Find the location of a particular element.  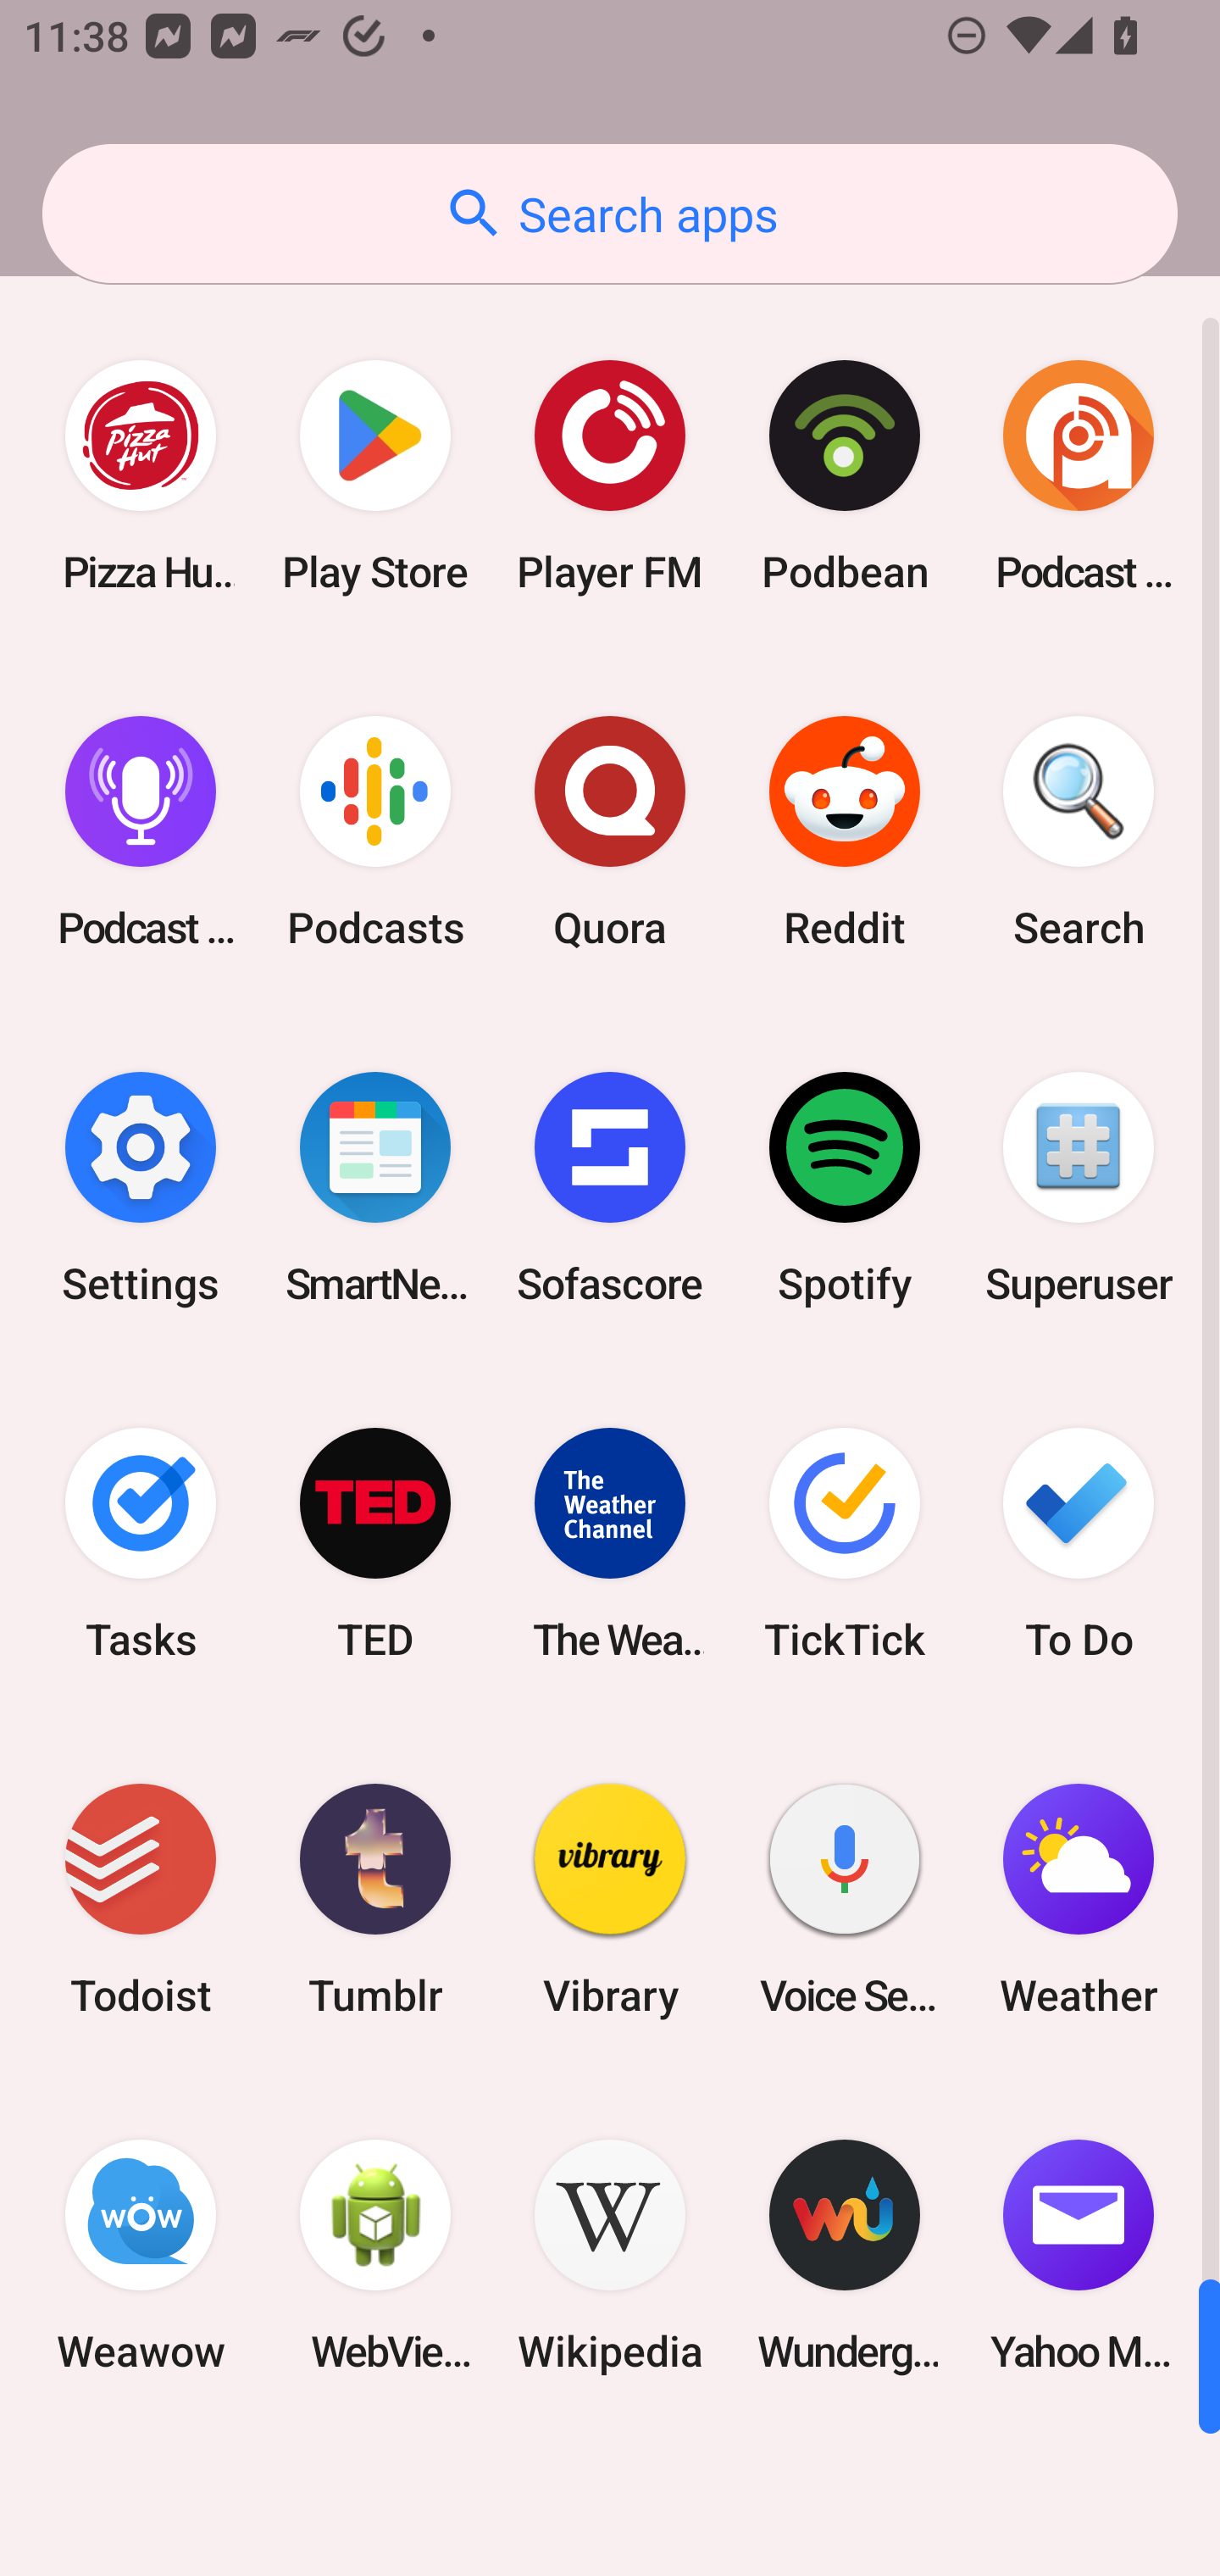

Podcast Addict is located at coordinates (1079, 476).